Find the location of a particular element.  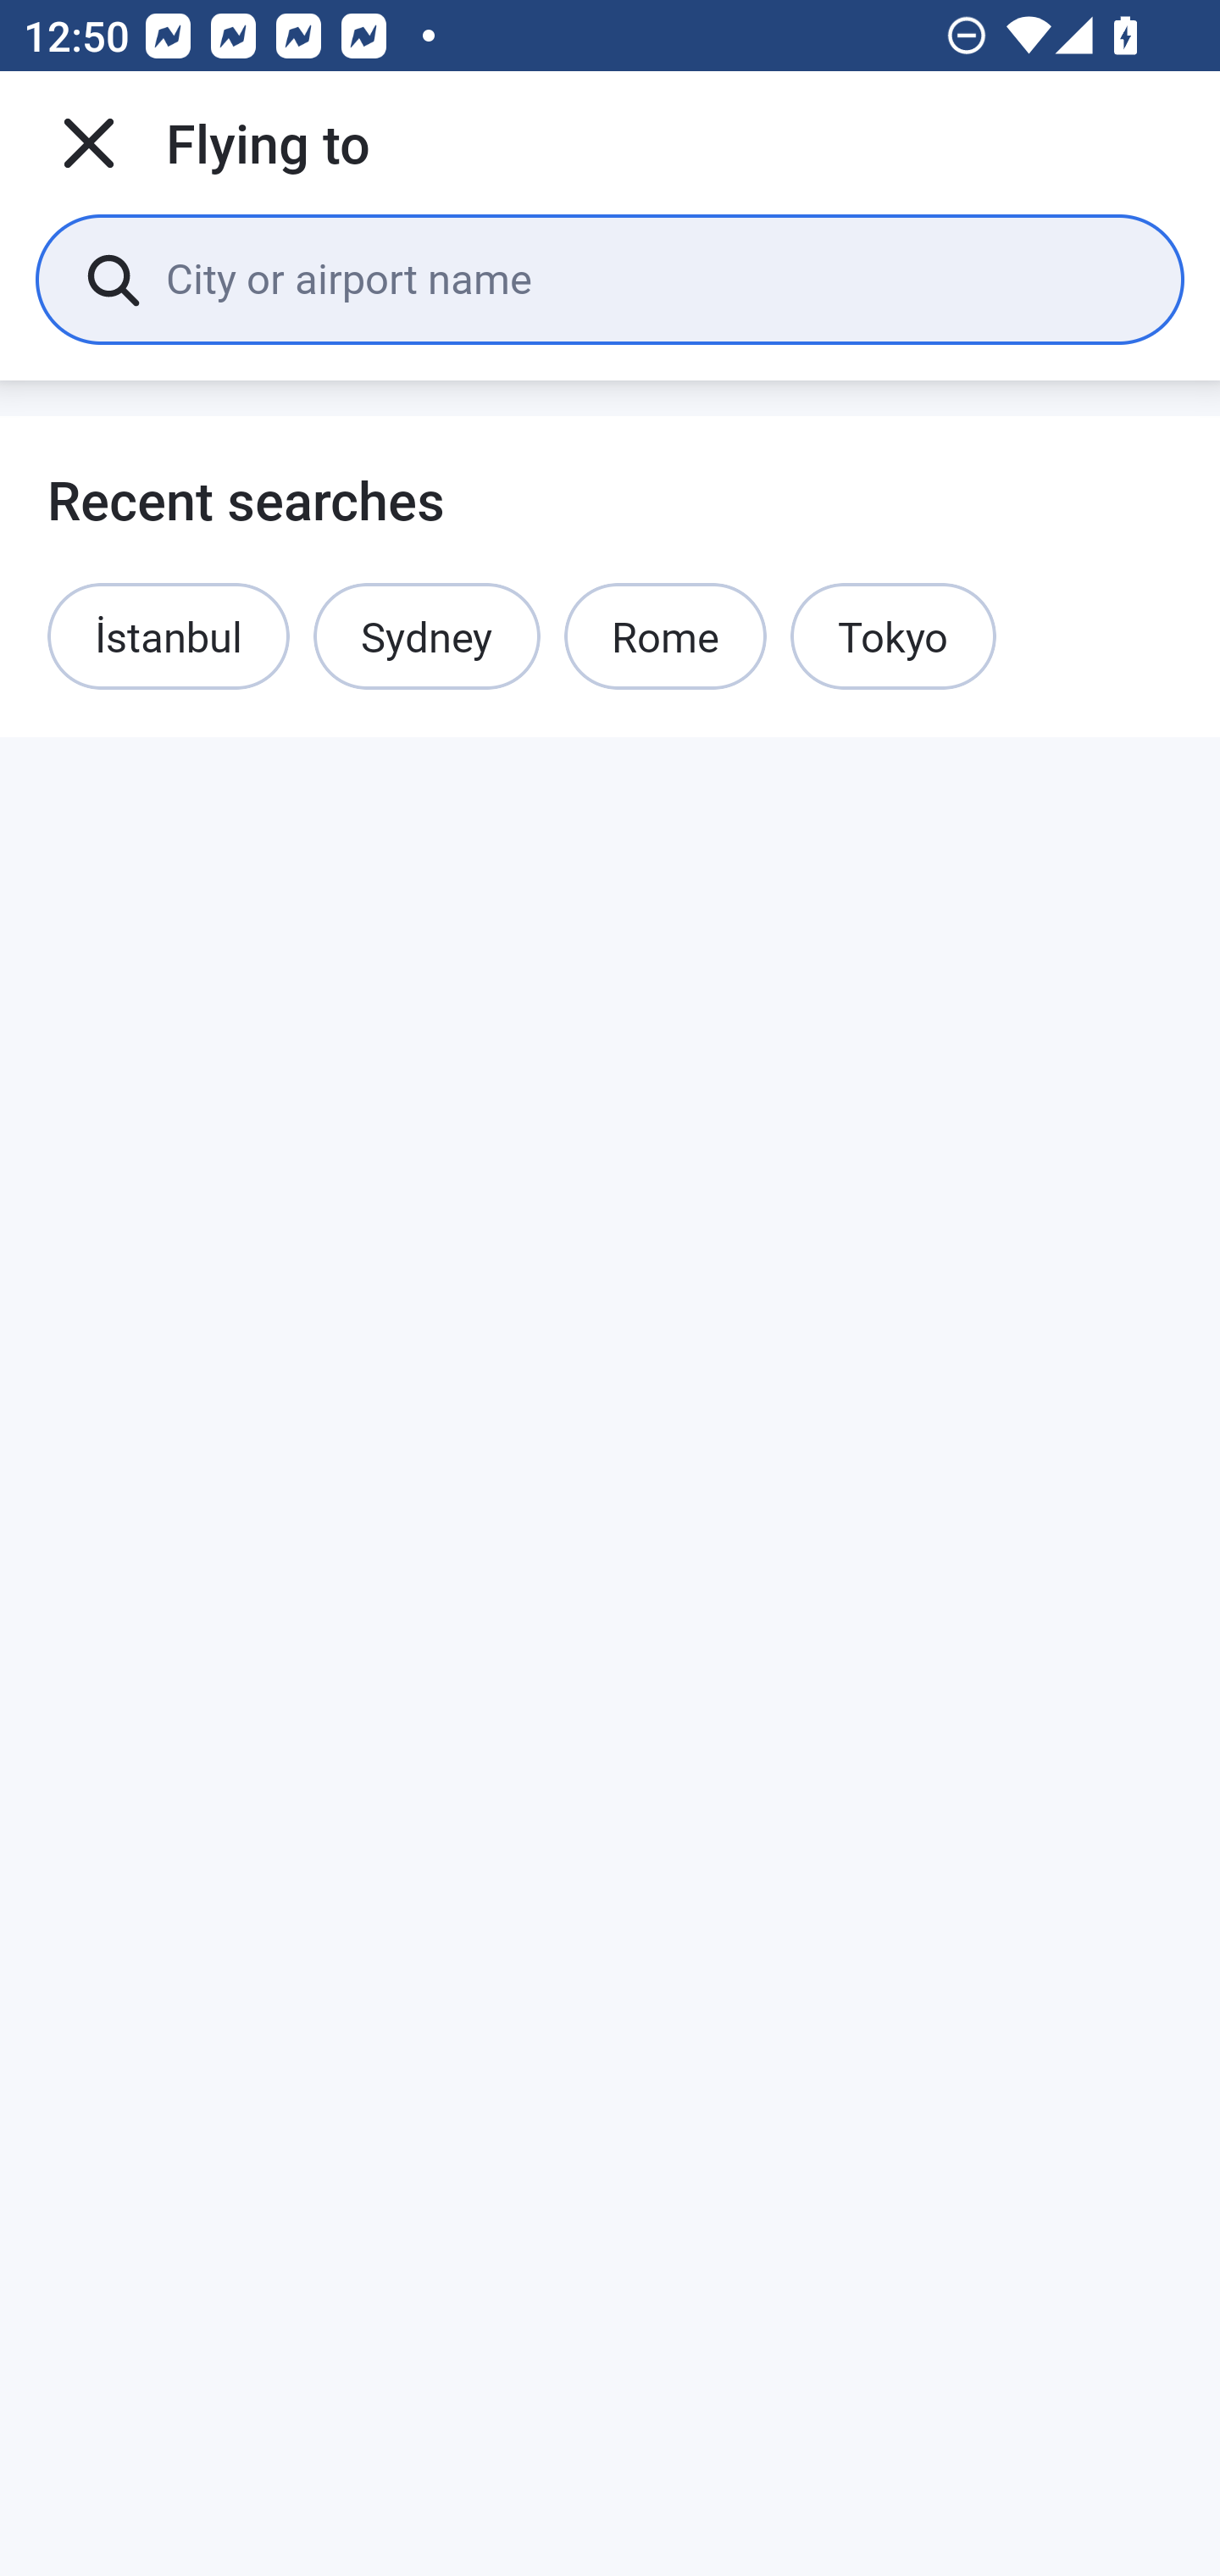

Sydney is located at coordinates (427, 636).